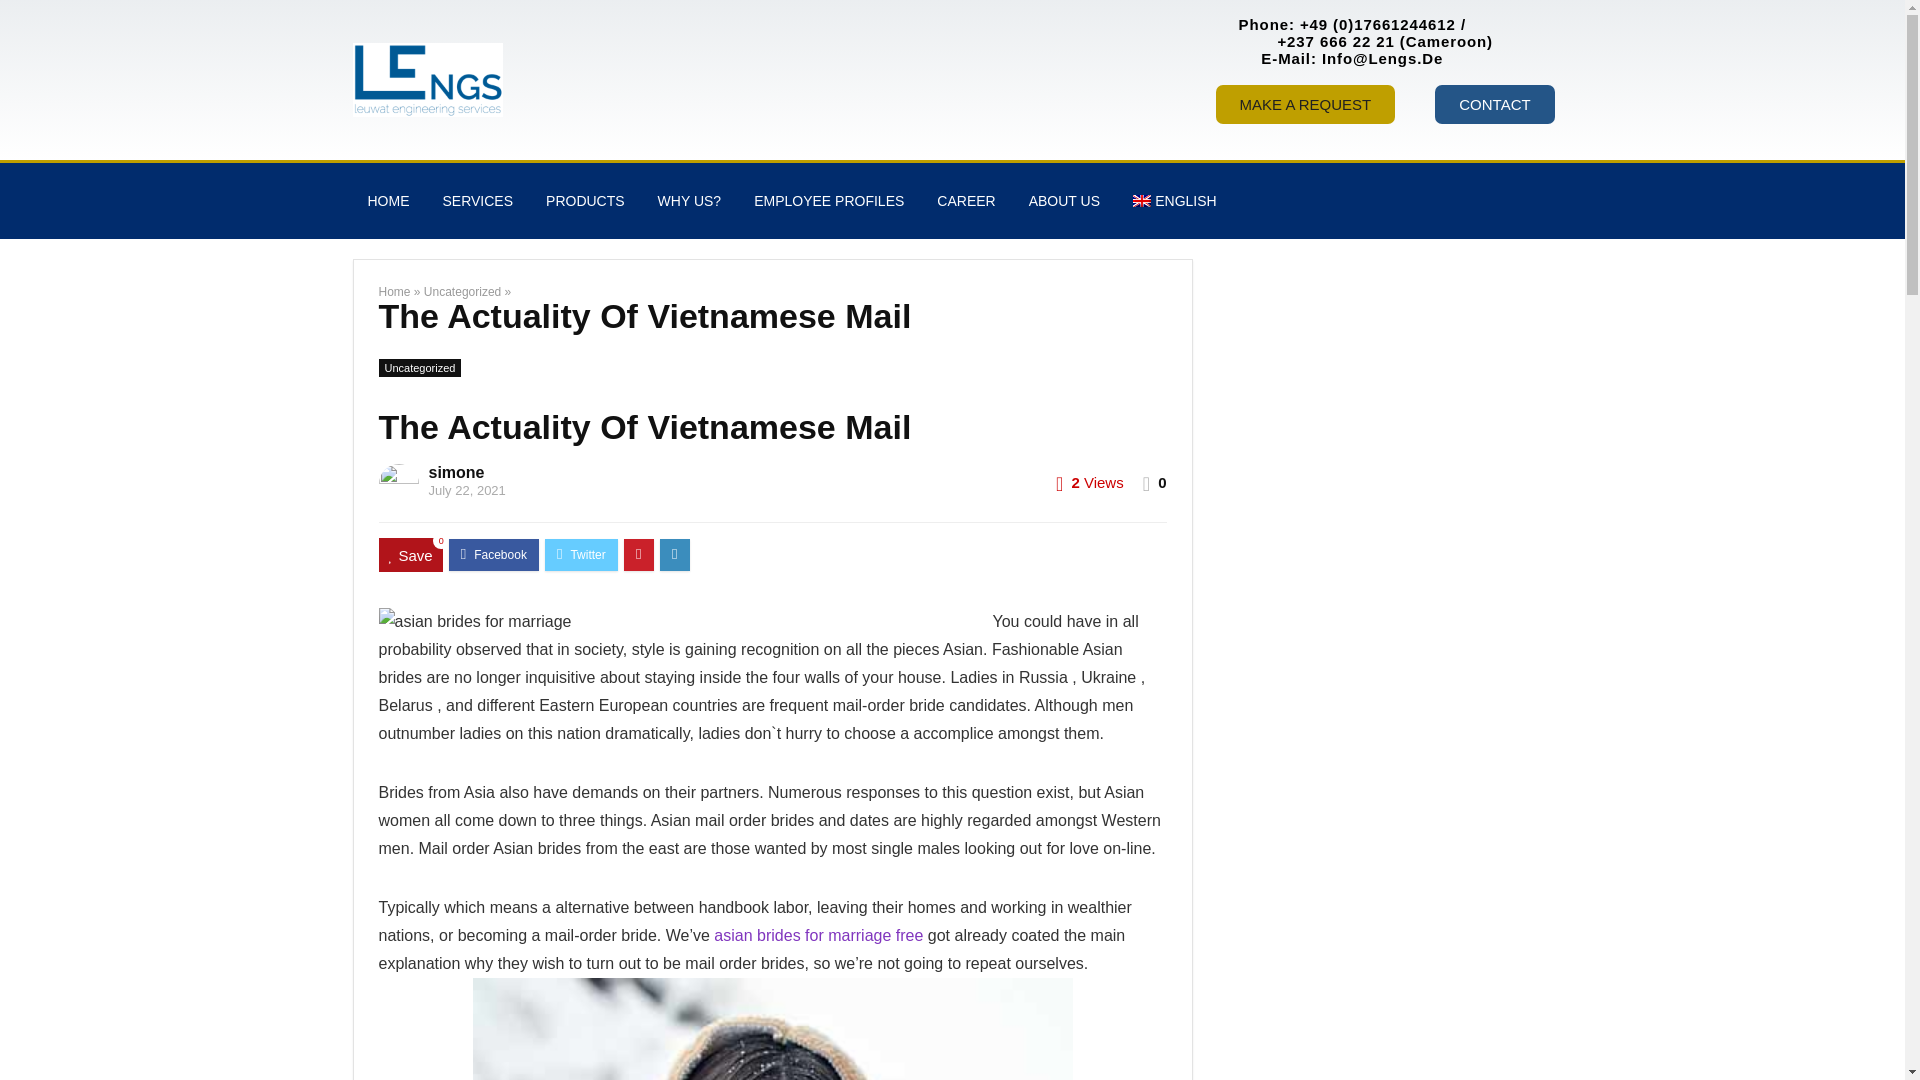 This screenshot has width=1920, height=1080. I want to click on MAKE A REQUEST, so click(1305, 104).